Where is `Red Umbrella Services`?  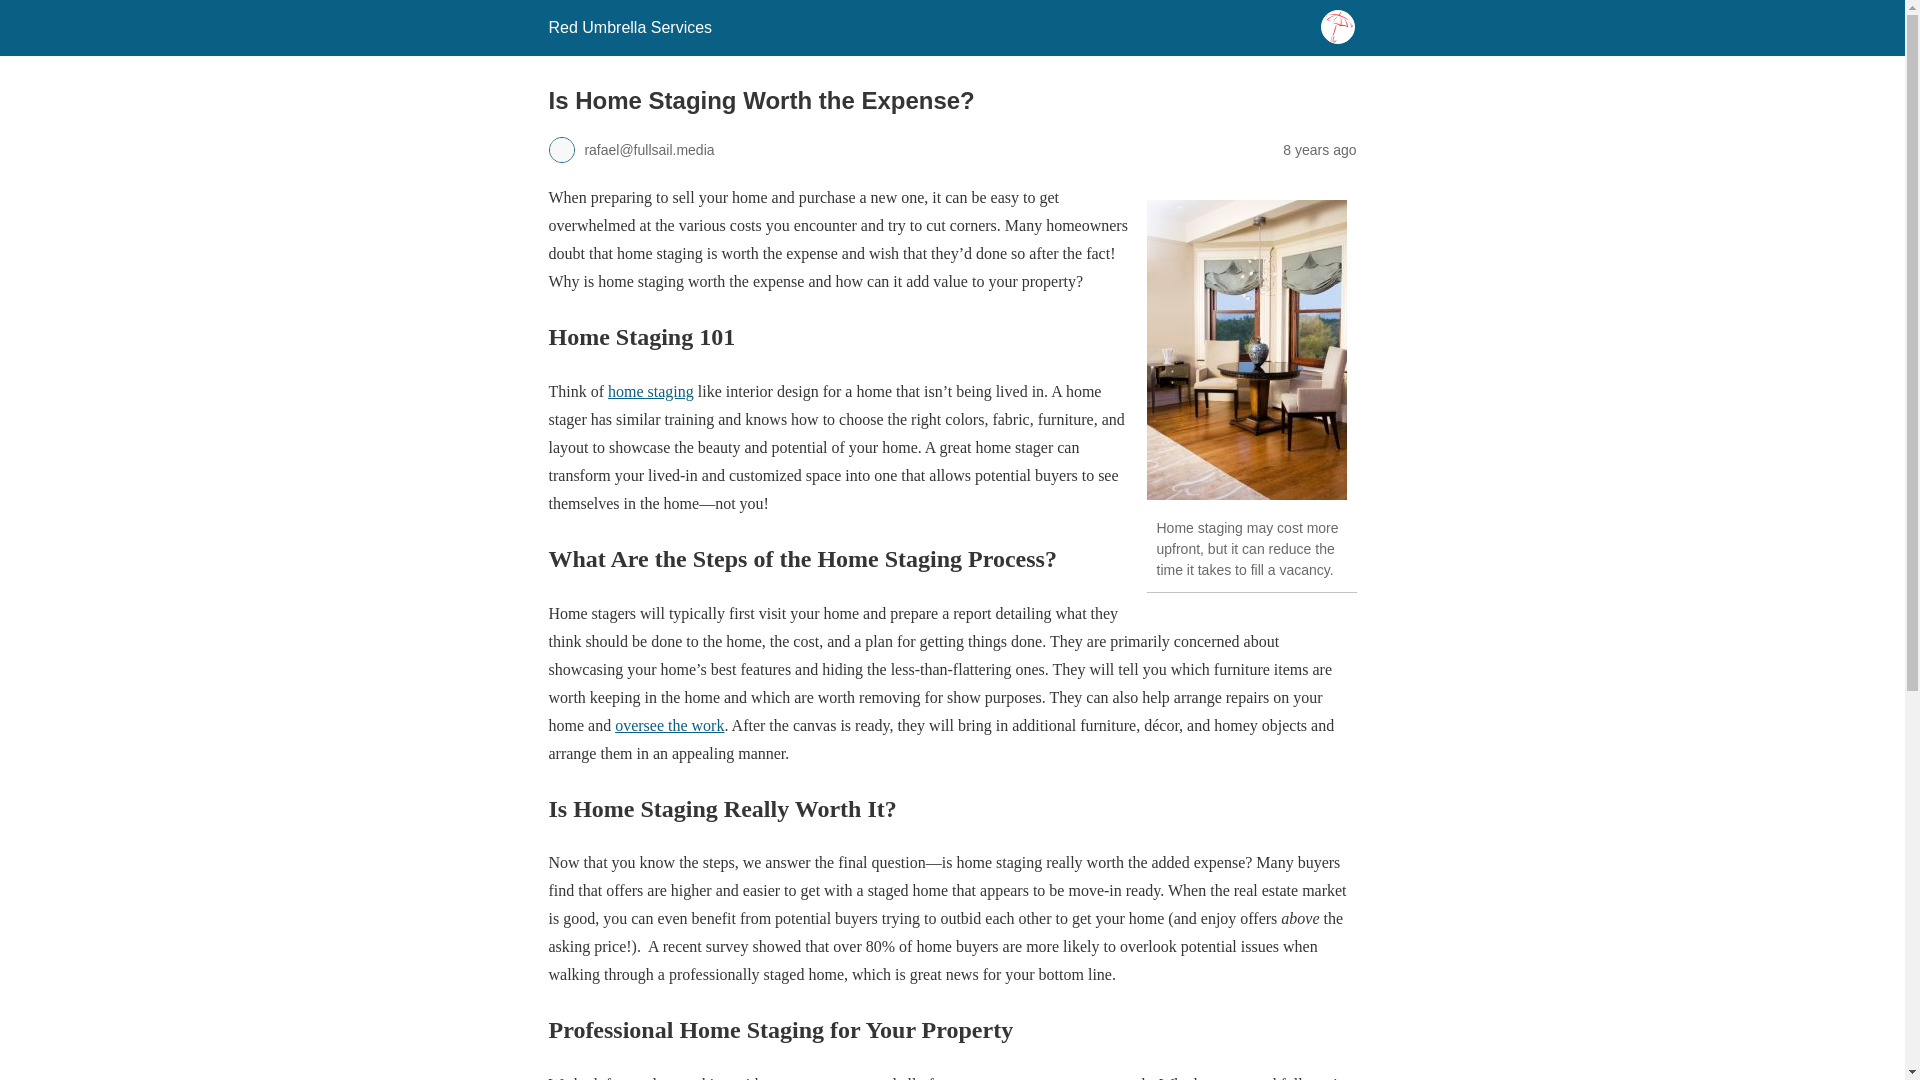 Red Umbrella Services is located at coordinates (630, 27).